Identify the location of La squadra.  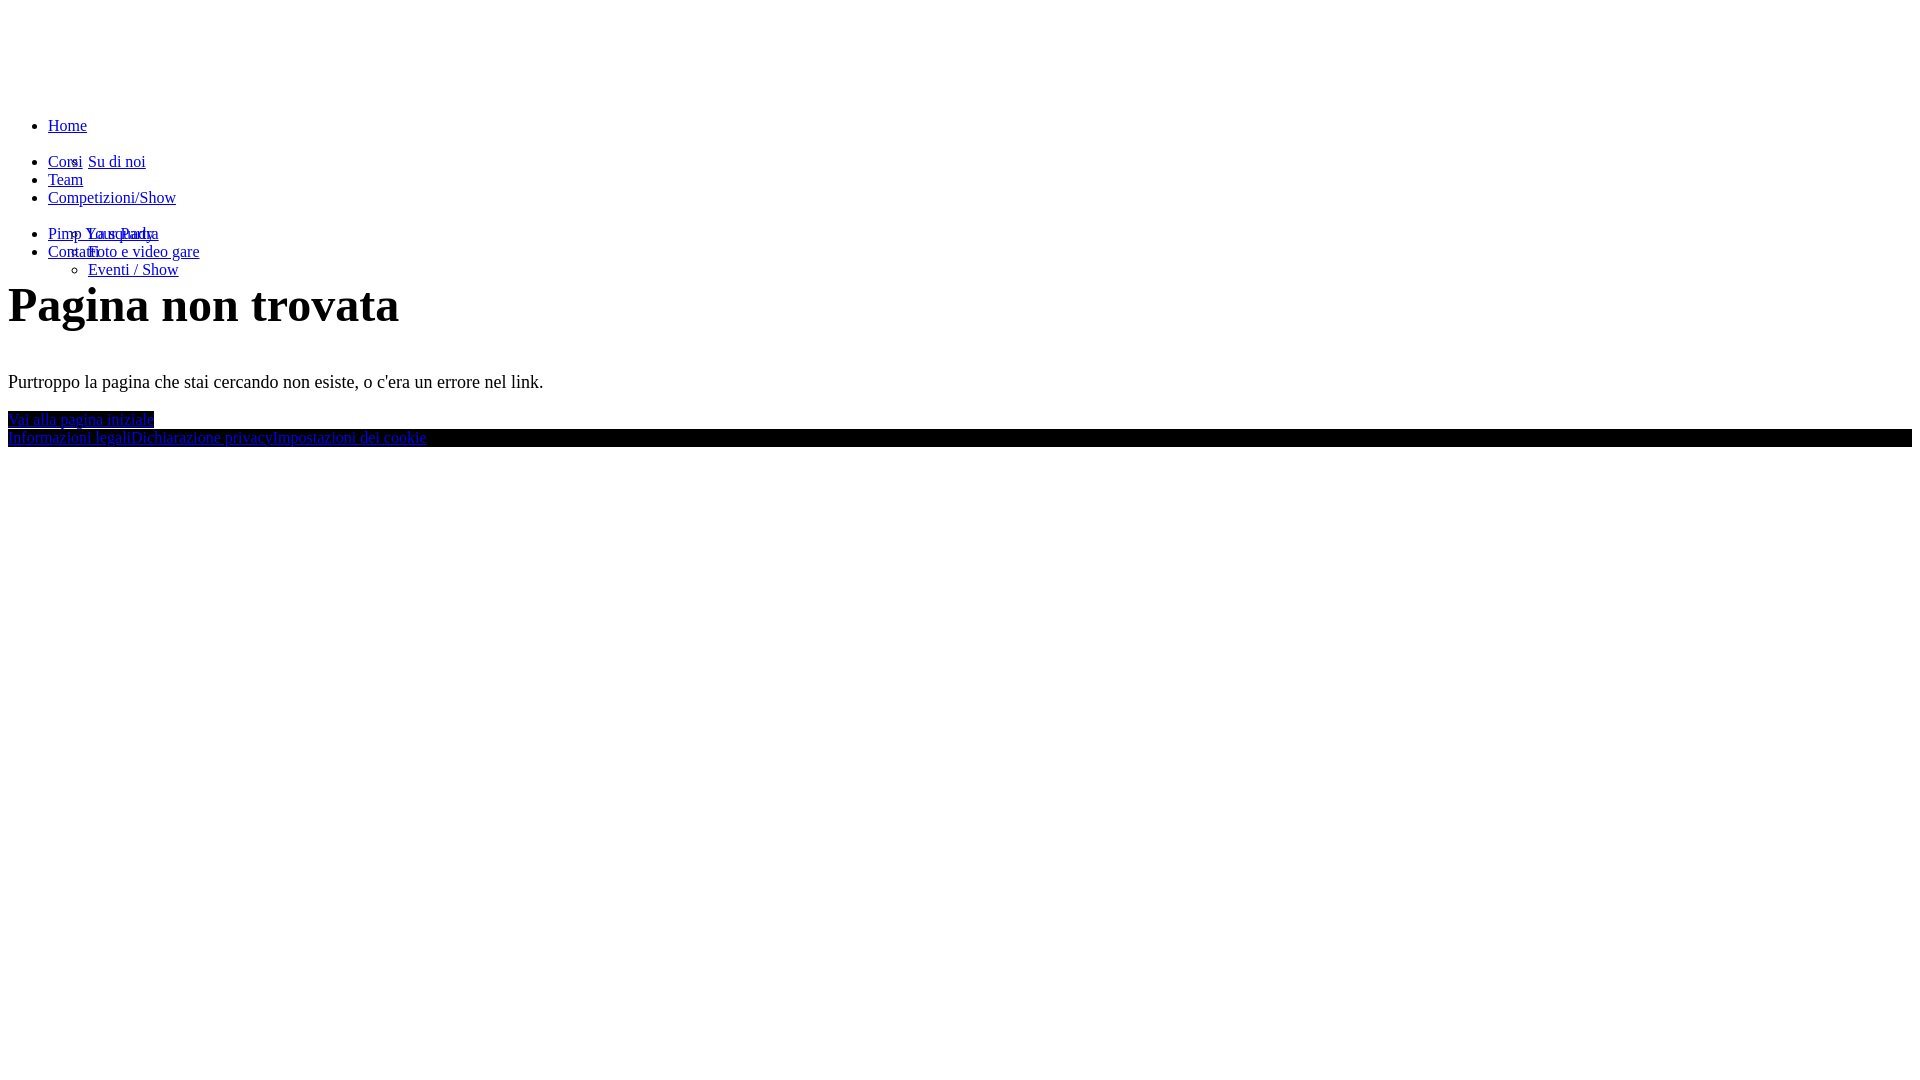
(124, 234).